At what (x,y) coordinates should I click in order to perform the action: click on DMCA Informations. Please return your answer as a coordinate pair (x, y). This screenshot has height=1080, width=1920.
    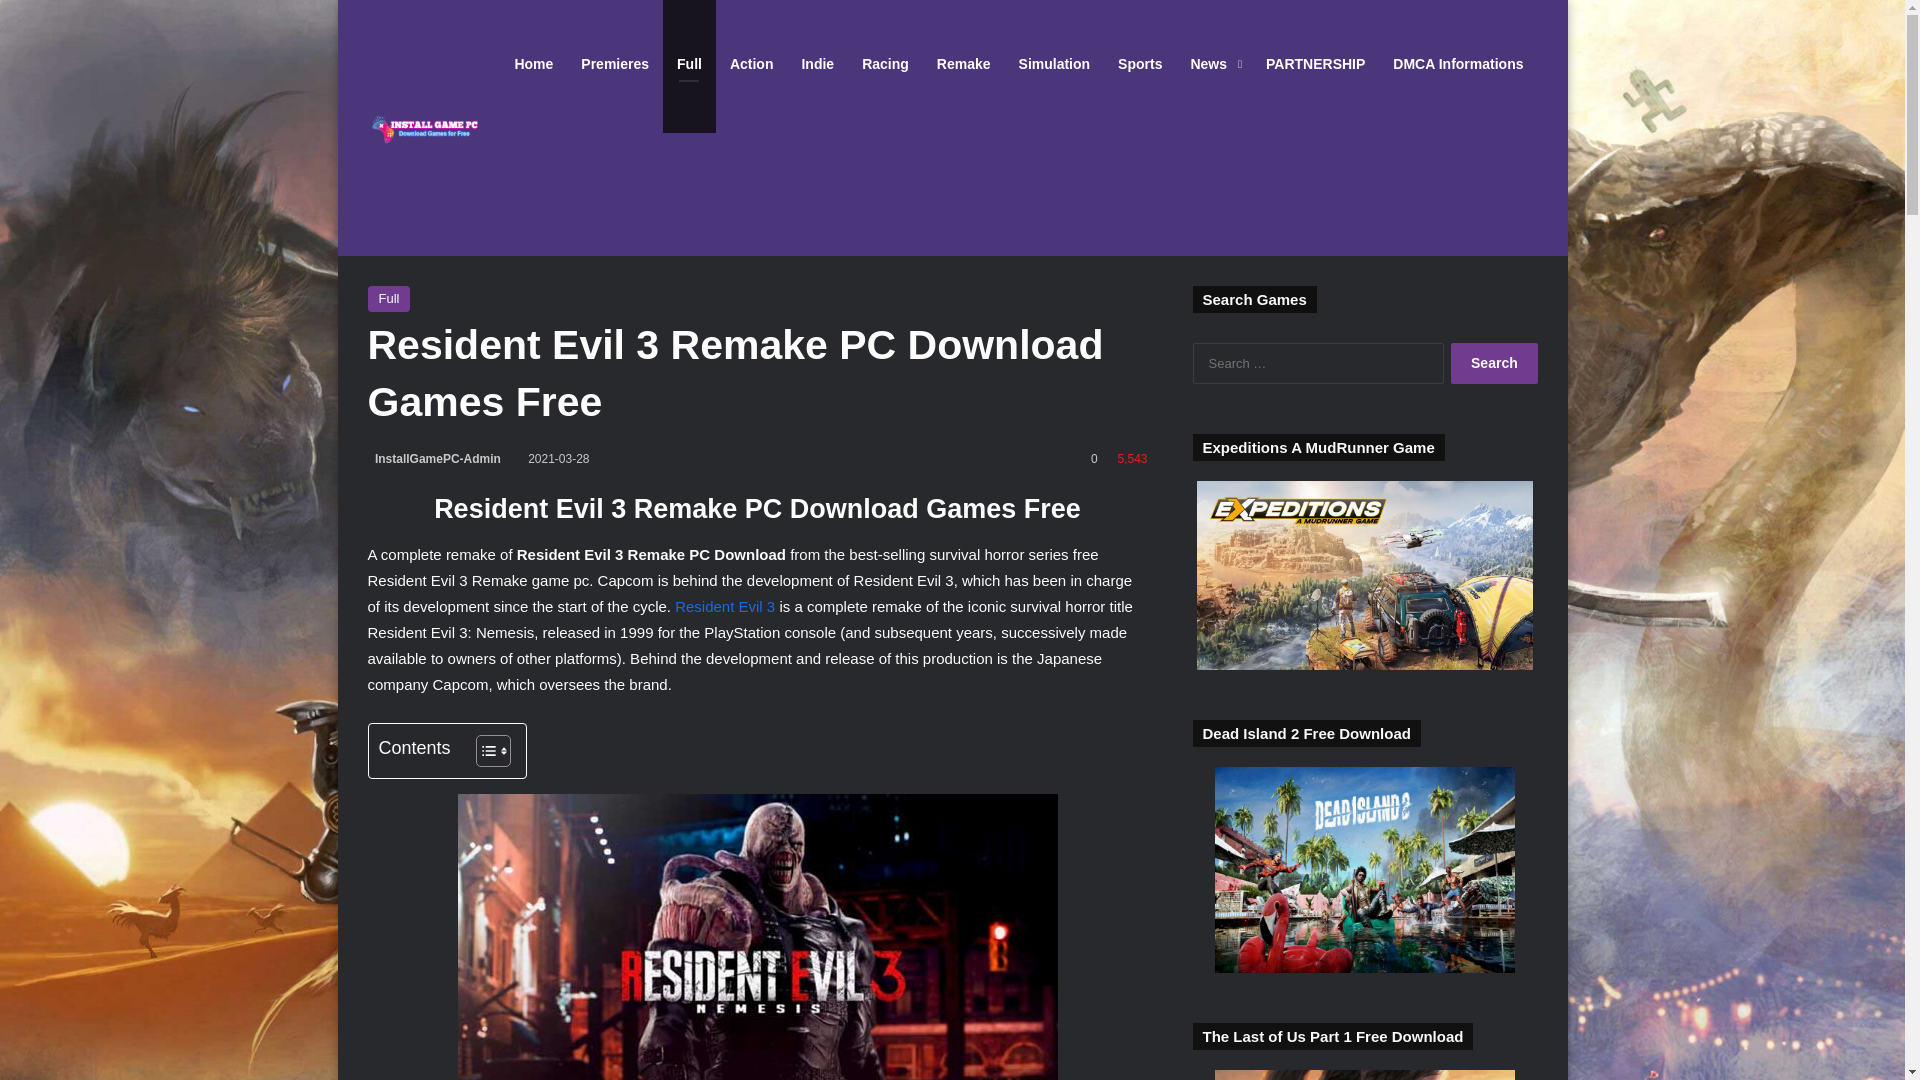
    Looking at the image, I should click on (1458, 64).